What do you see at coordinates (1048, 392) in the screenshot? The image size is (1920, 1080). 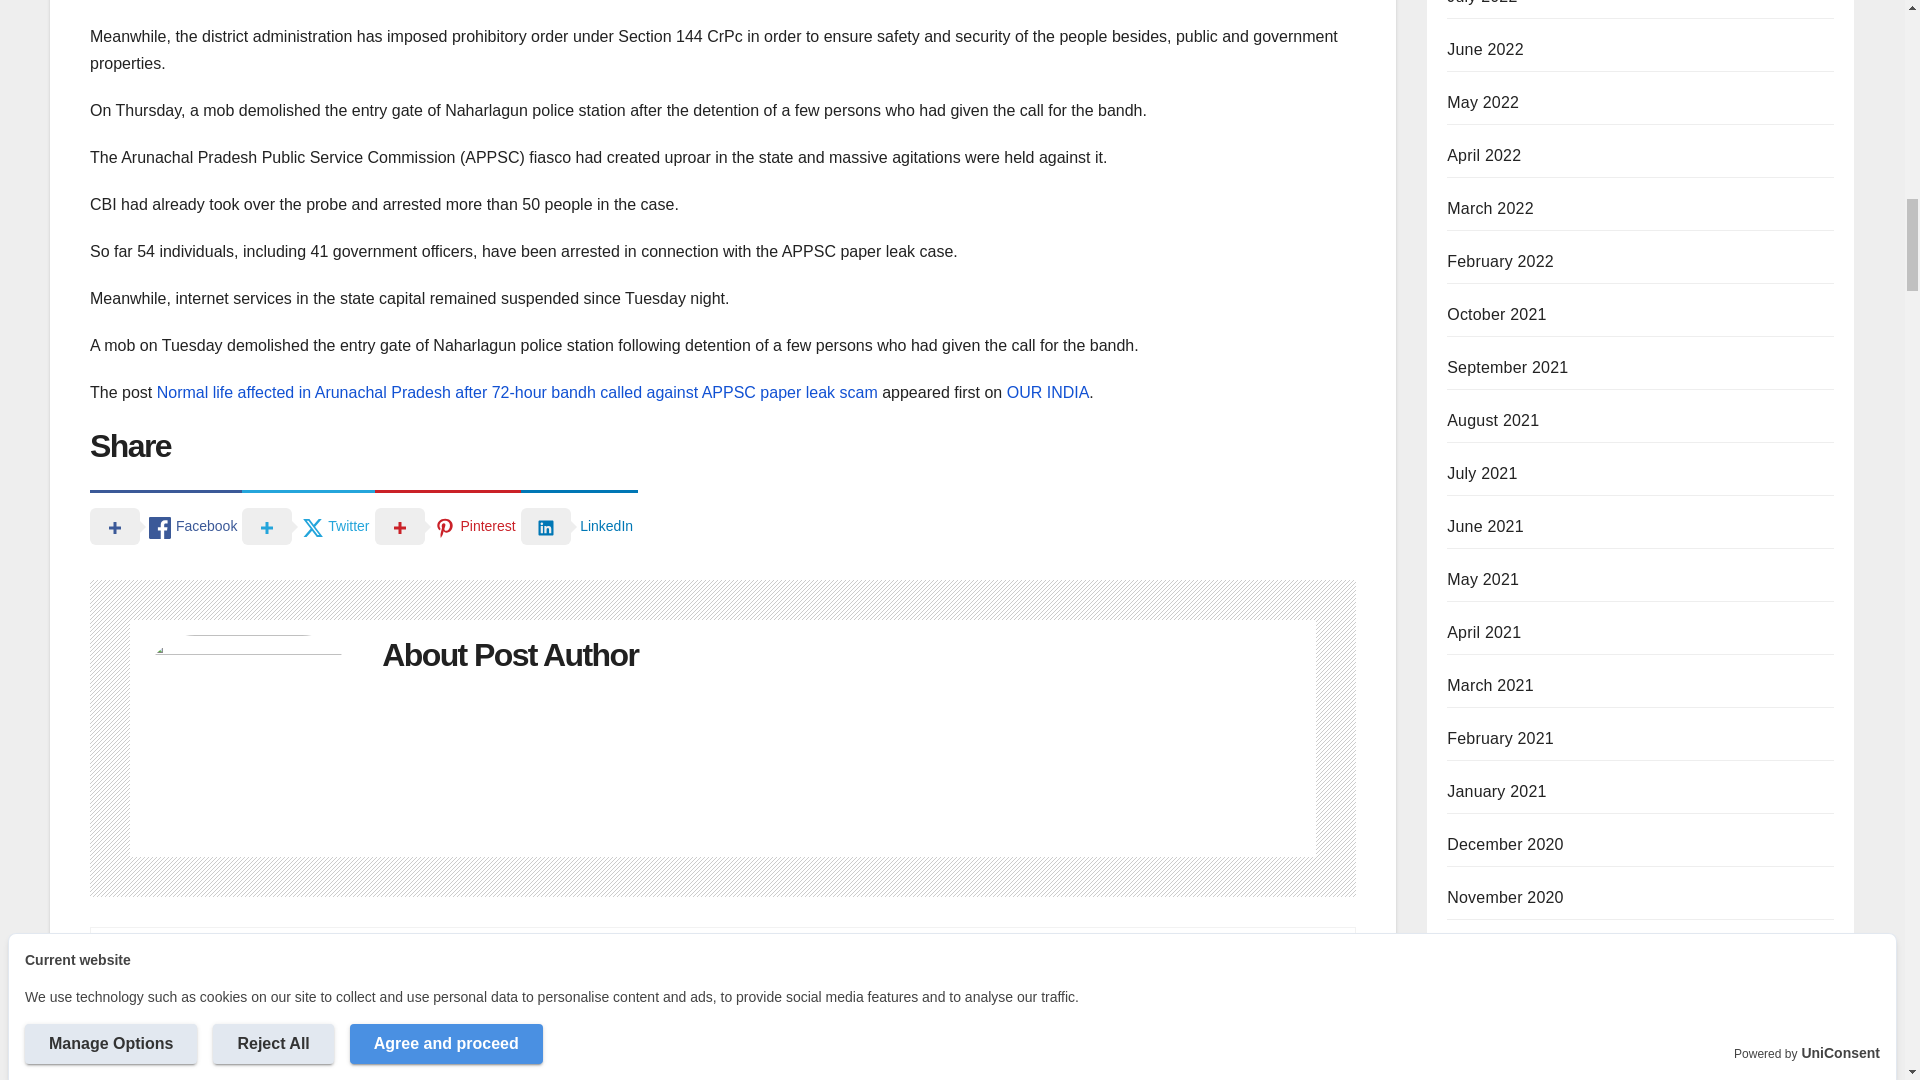 I see `OUR INDIA` at bounding box center [1048, 392].